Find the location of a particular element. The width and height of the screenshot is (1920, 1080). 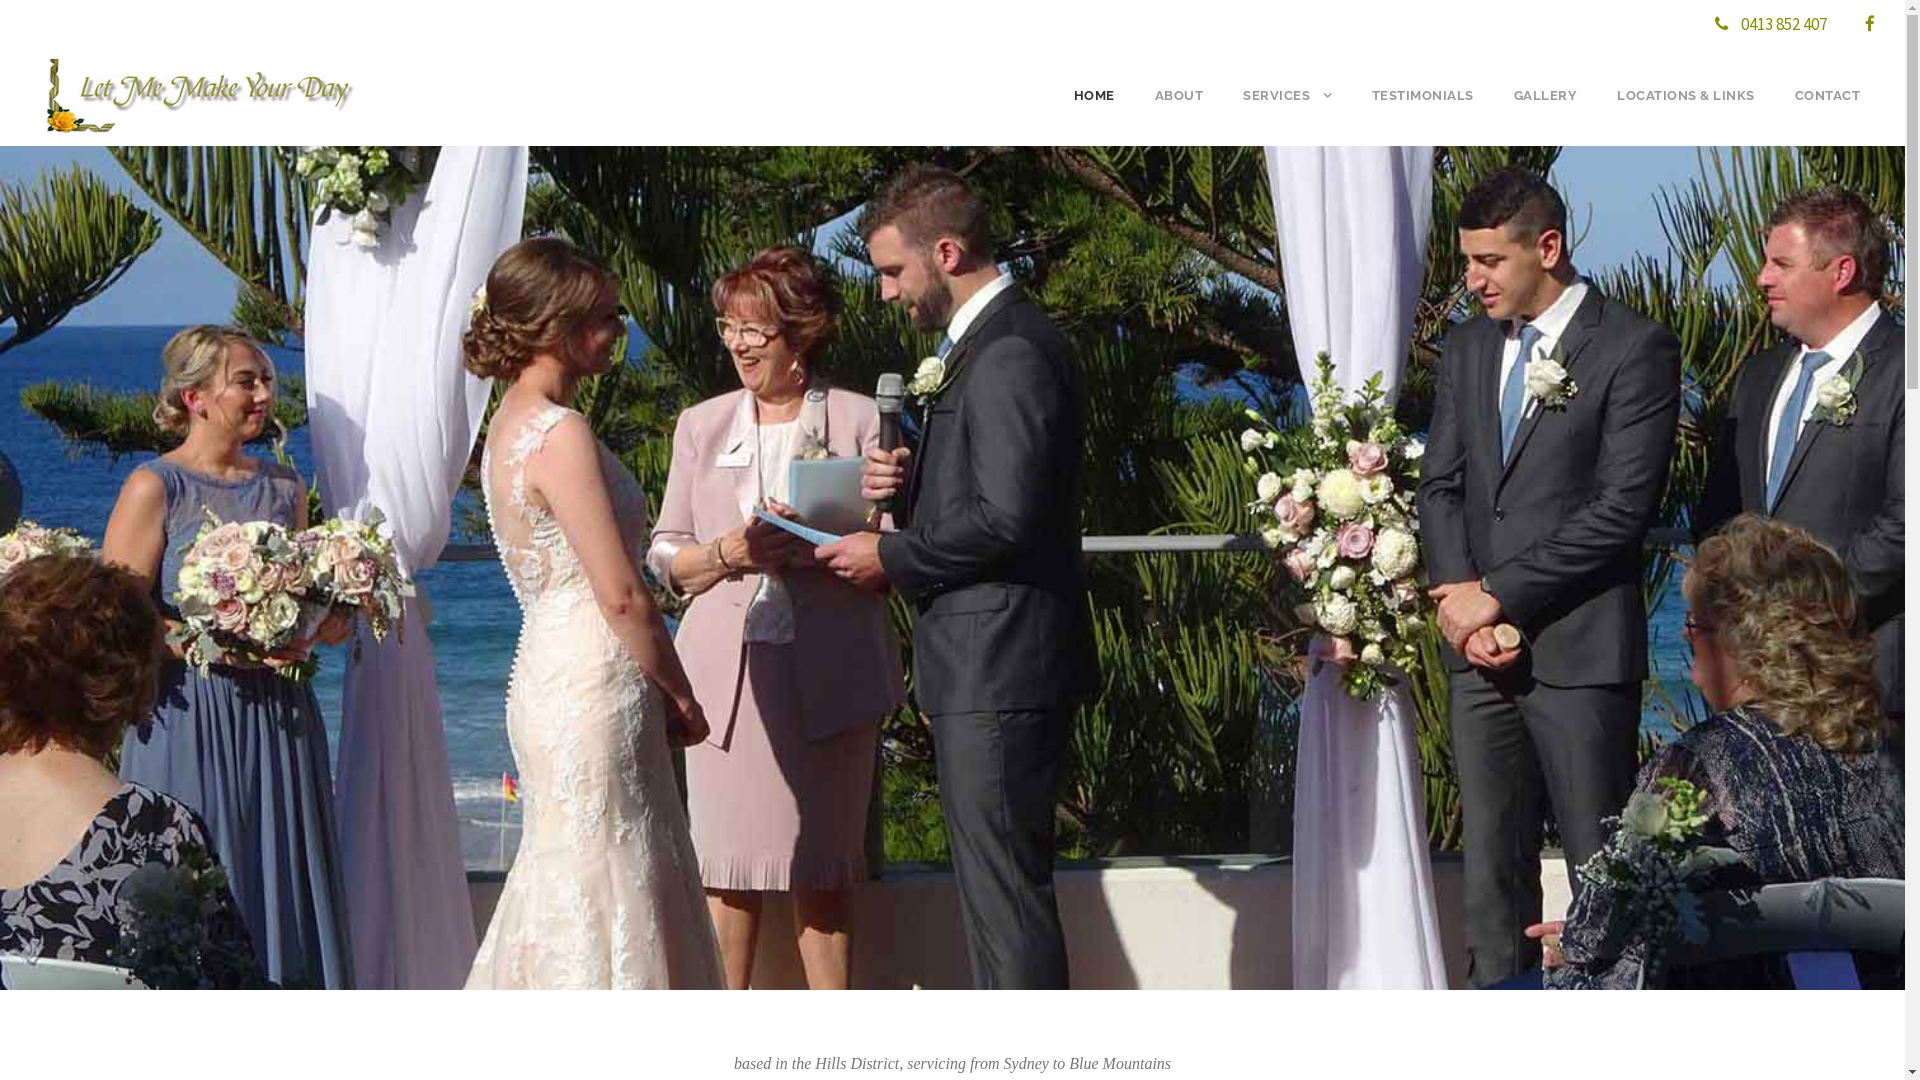

ABOUT is located at coordinates (1178, 113).